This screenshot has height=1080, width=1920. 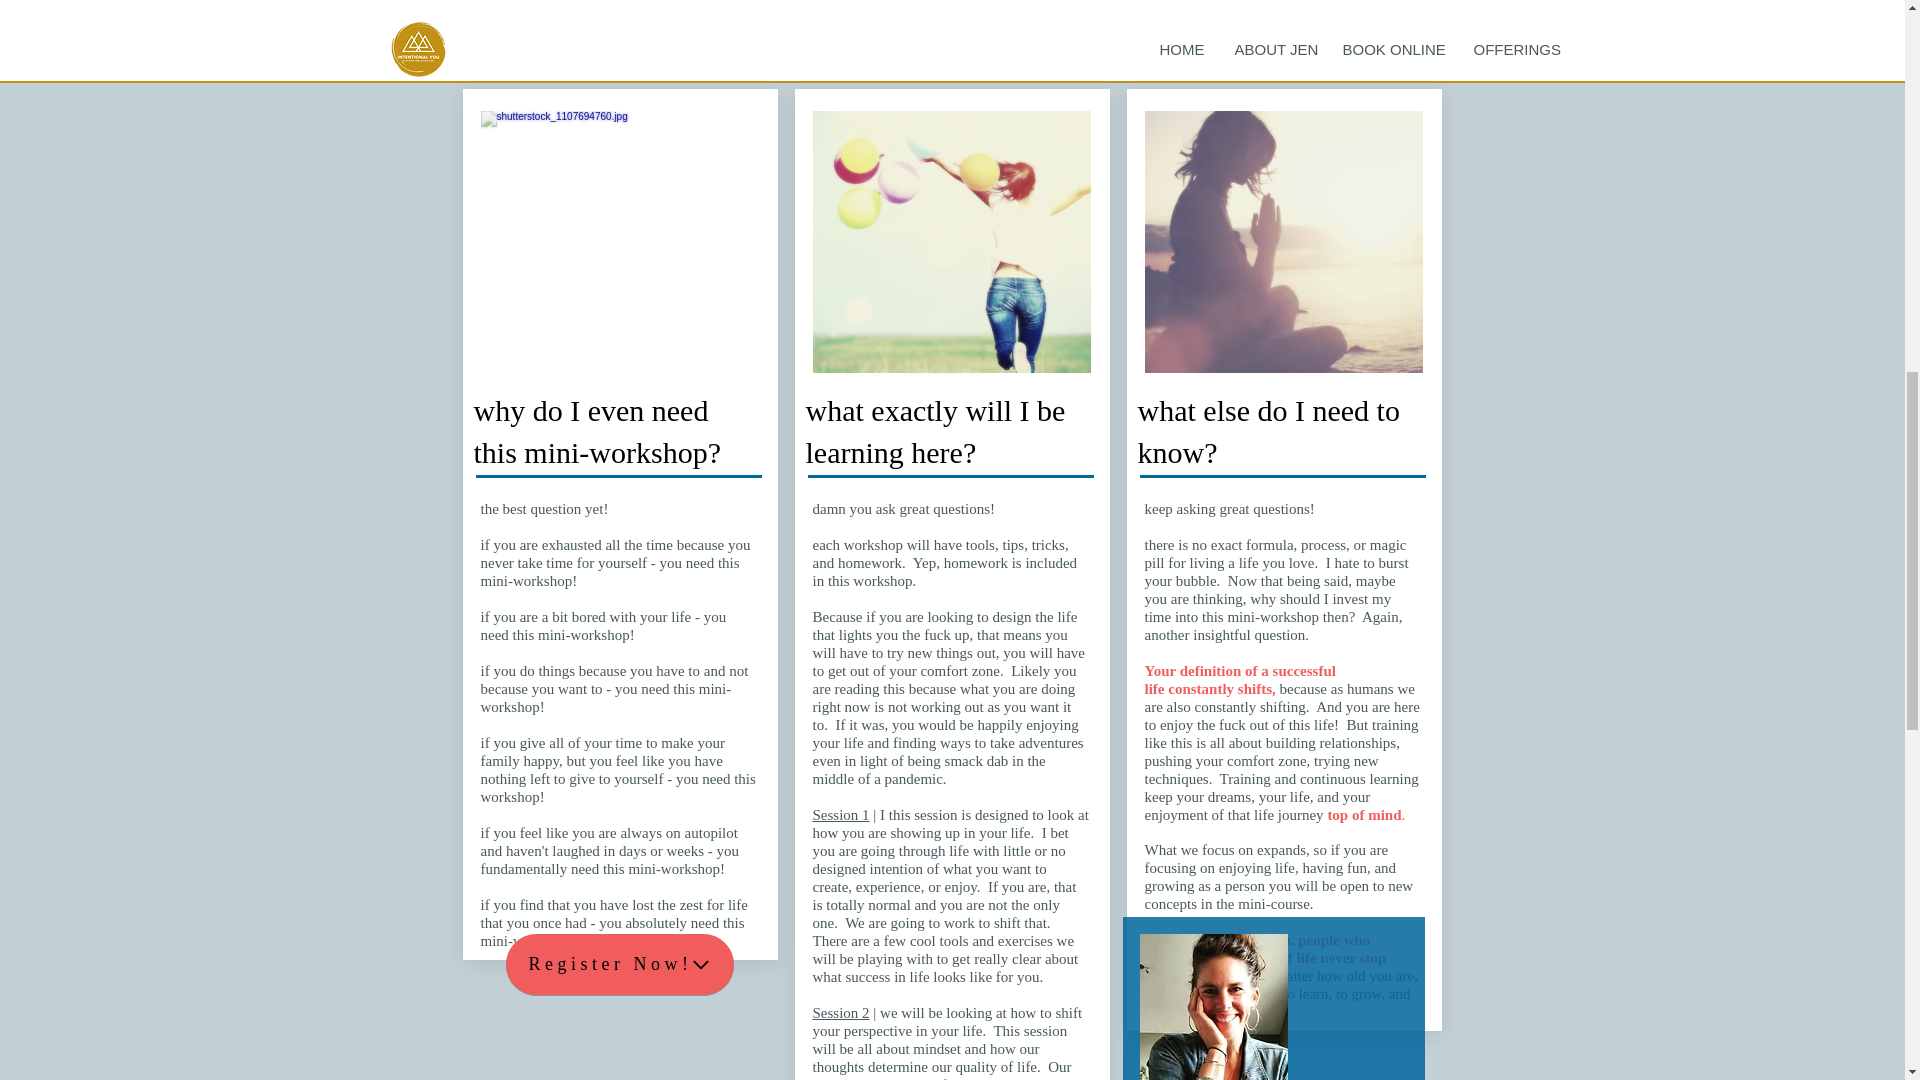 I want to click on Register Now!, so click(x=620, y=964).